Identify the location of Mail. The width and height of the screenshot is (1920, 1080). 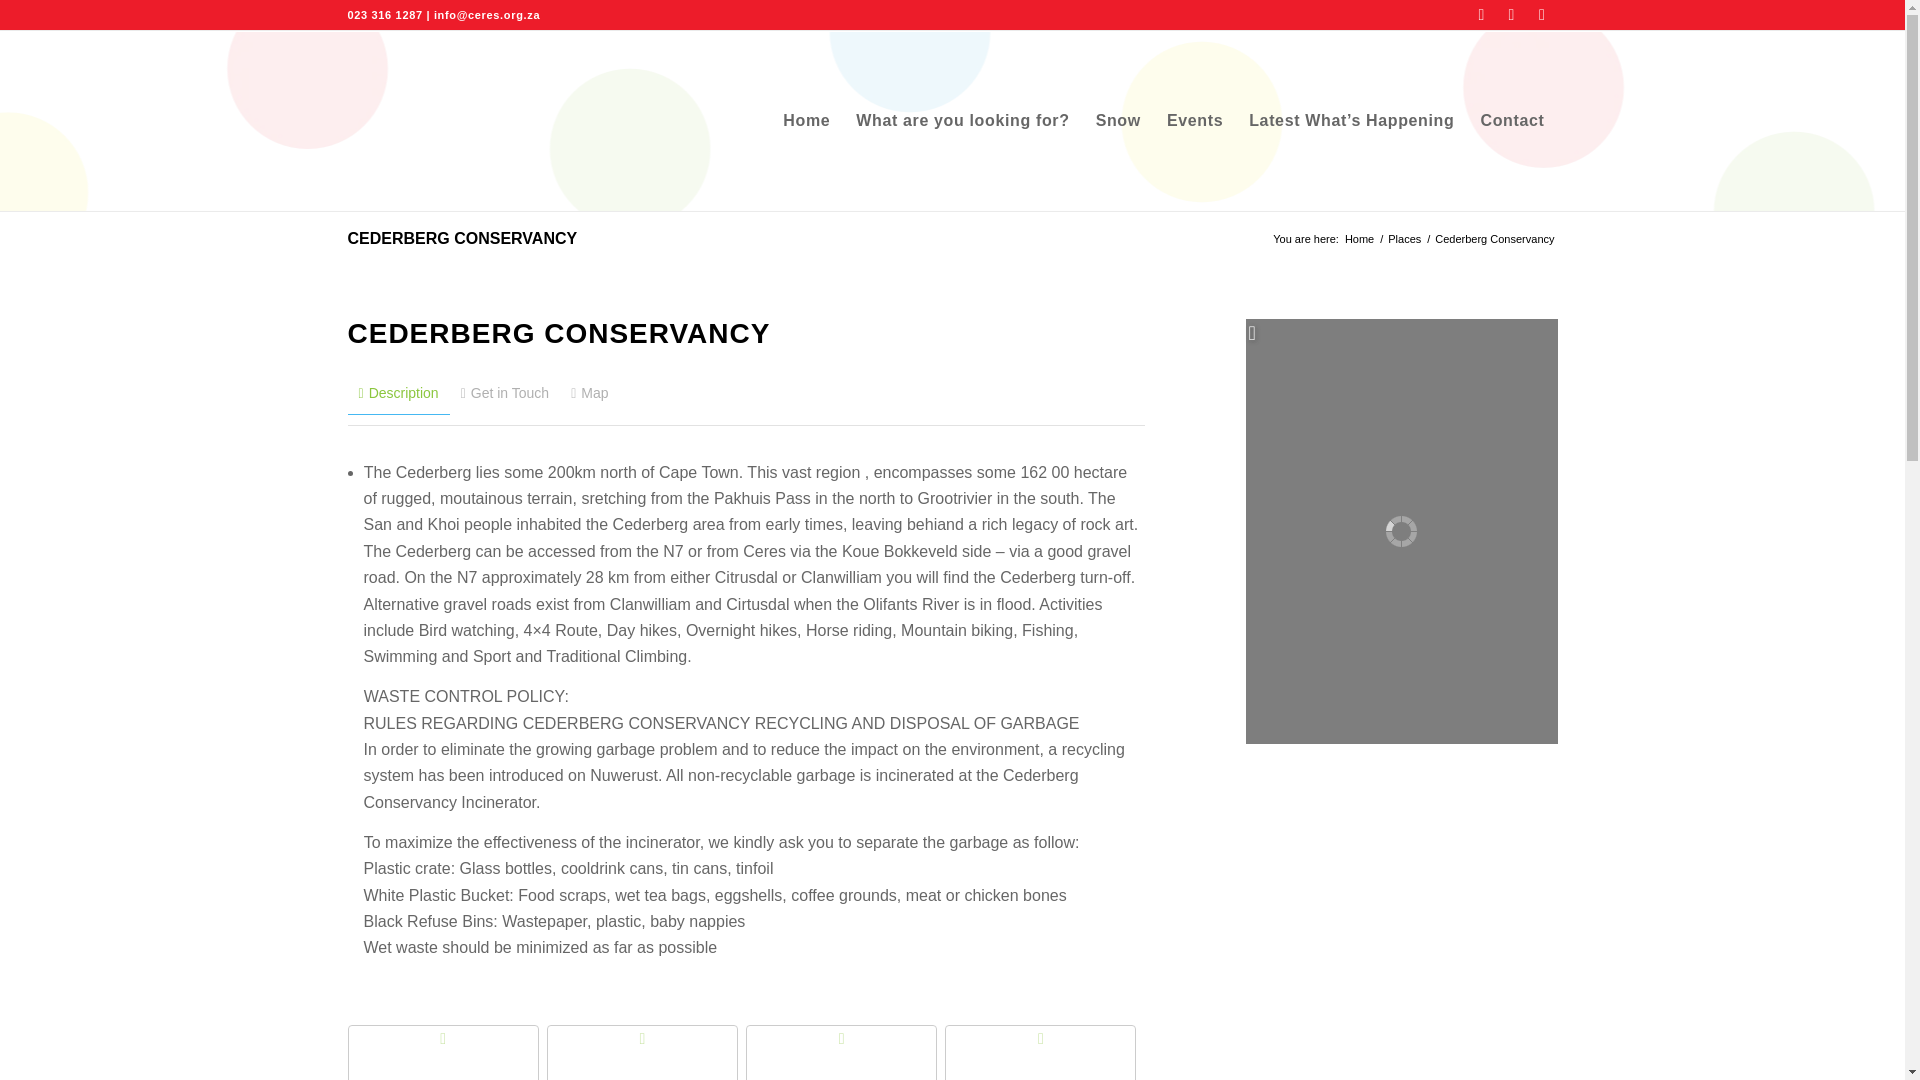
(1542, 15).